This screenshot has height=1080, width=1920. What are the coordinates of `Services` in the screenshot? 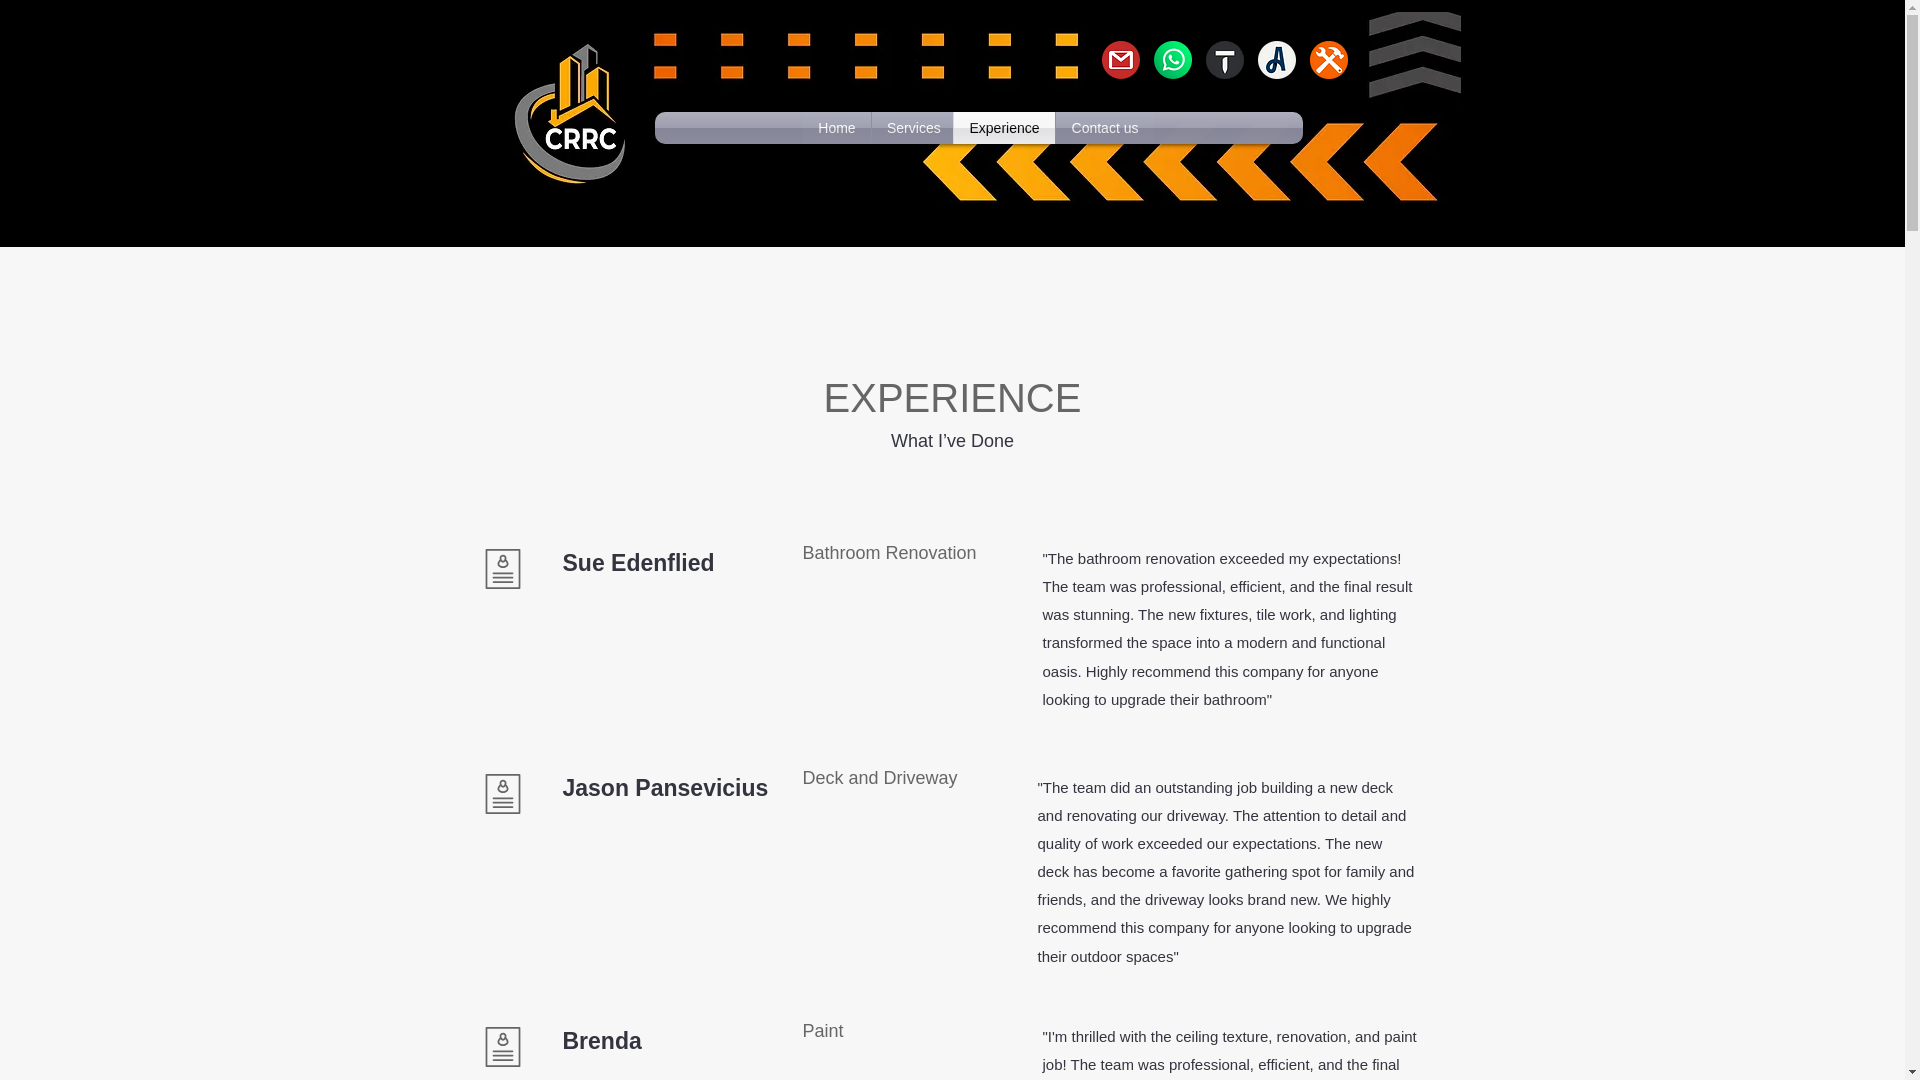 It's located at (912, 128).